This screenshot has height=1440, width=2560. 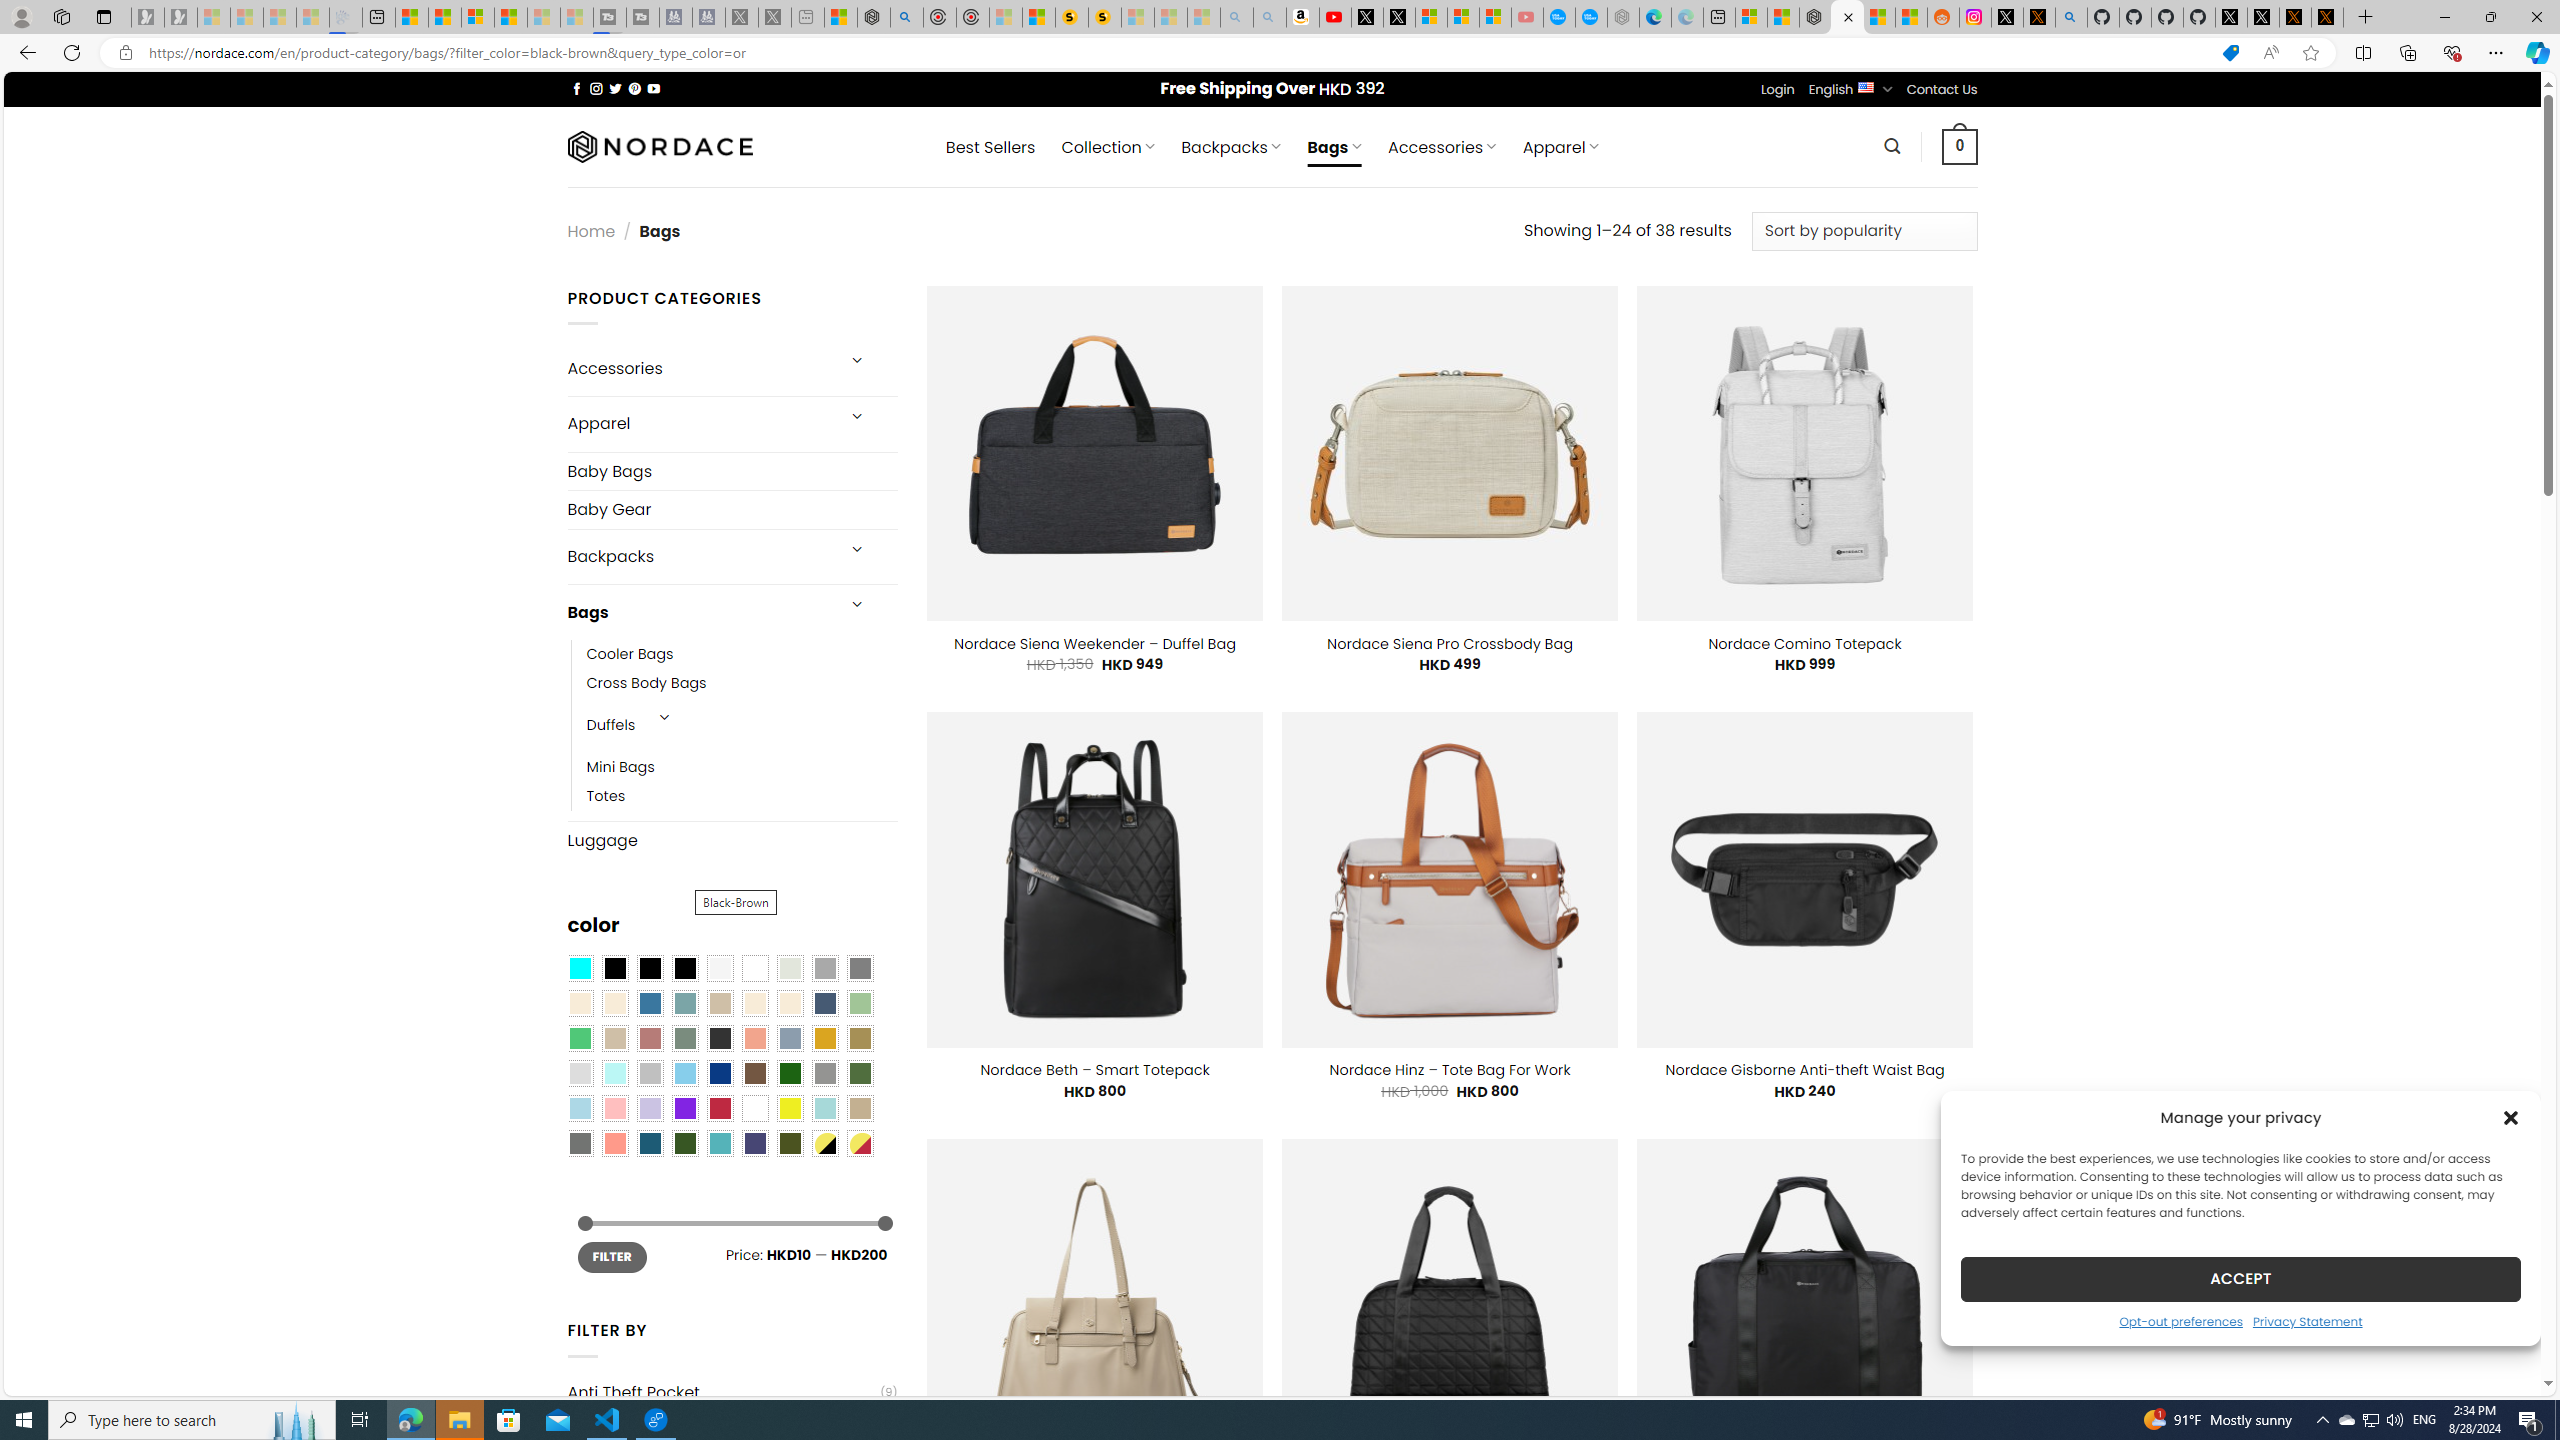 I want to click on   Best Sellers, so click(x=990, y=147).